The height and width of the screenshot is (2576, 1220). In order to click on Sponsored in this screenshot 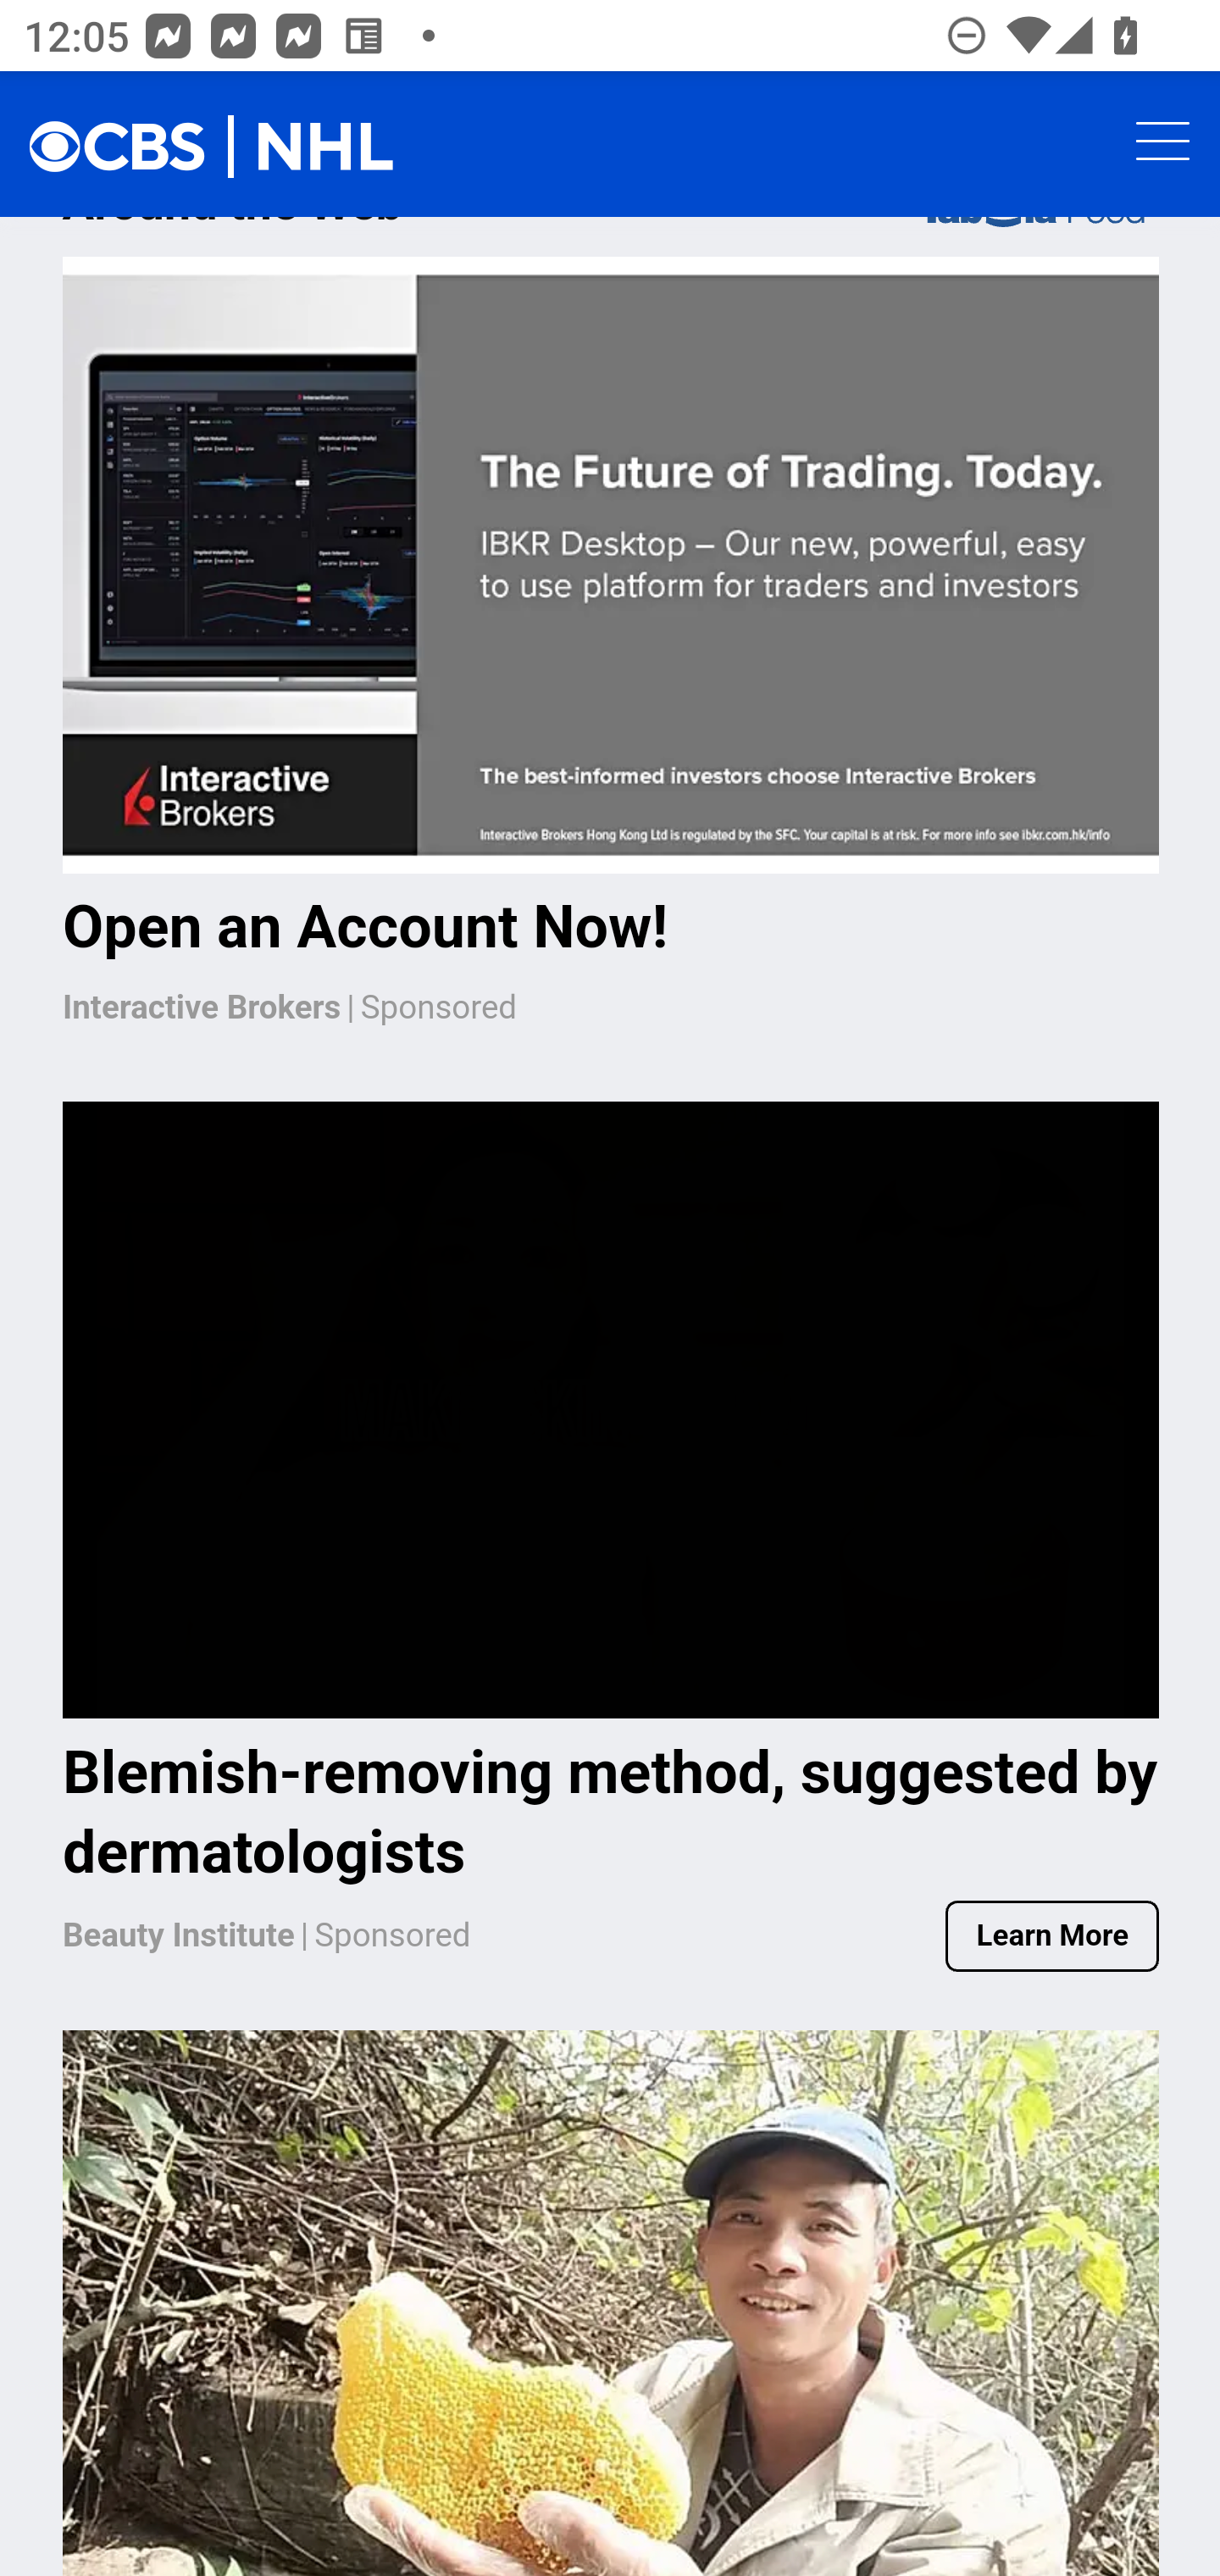, I will do `click(392, 1939)`.